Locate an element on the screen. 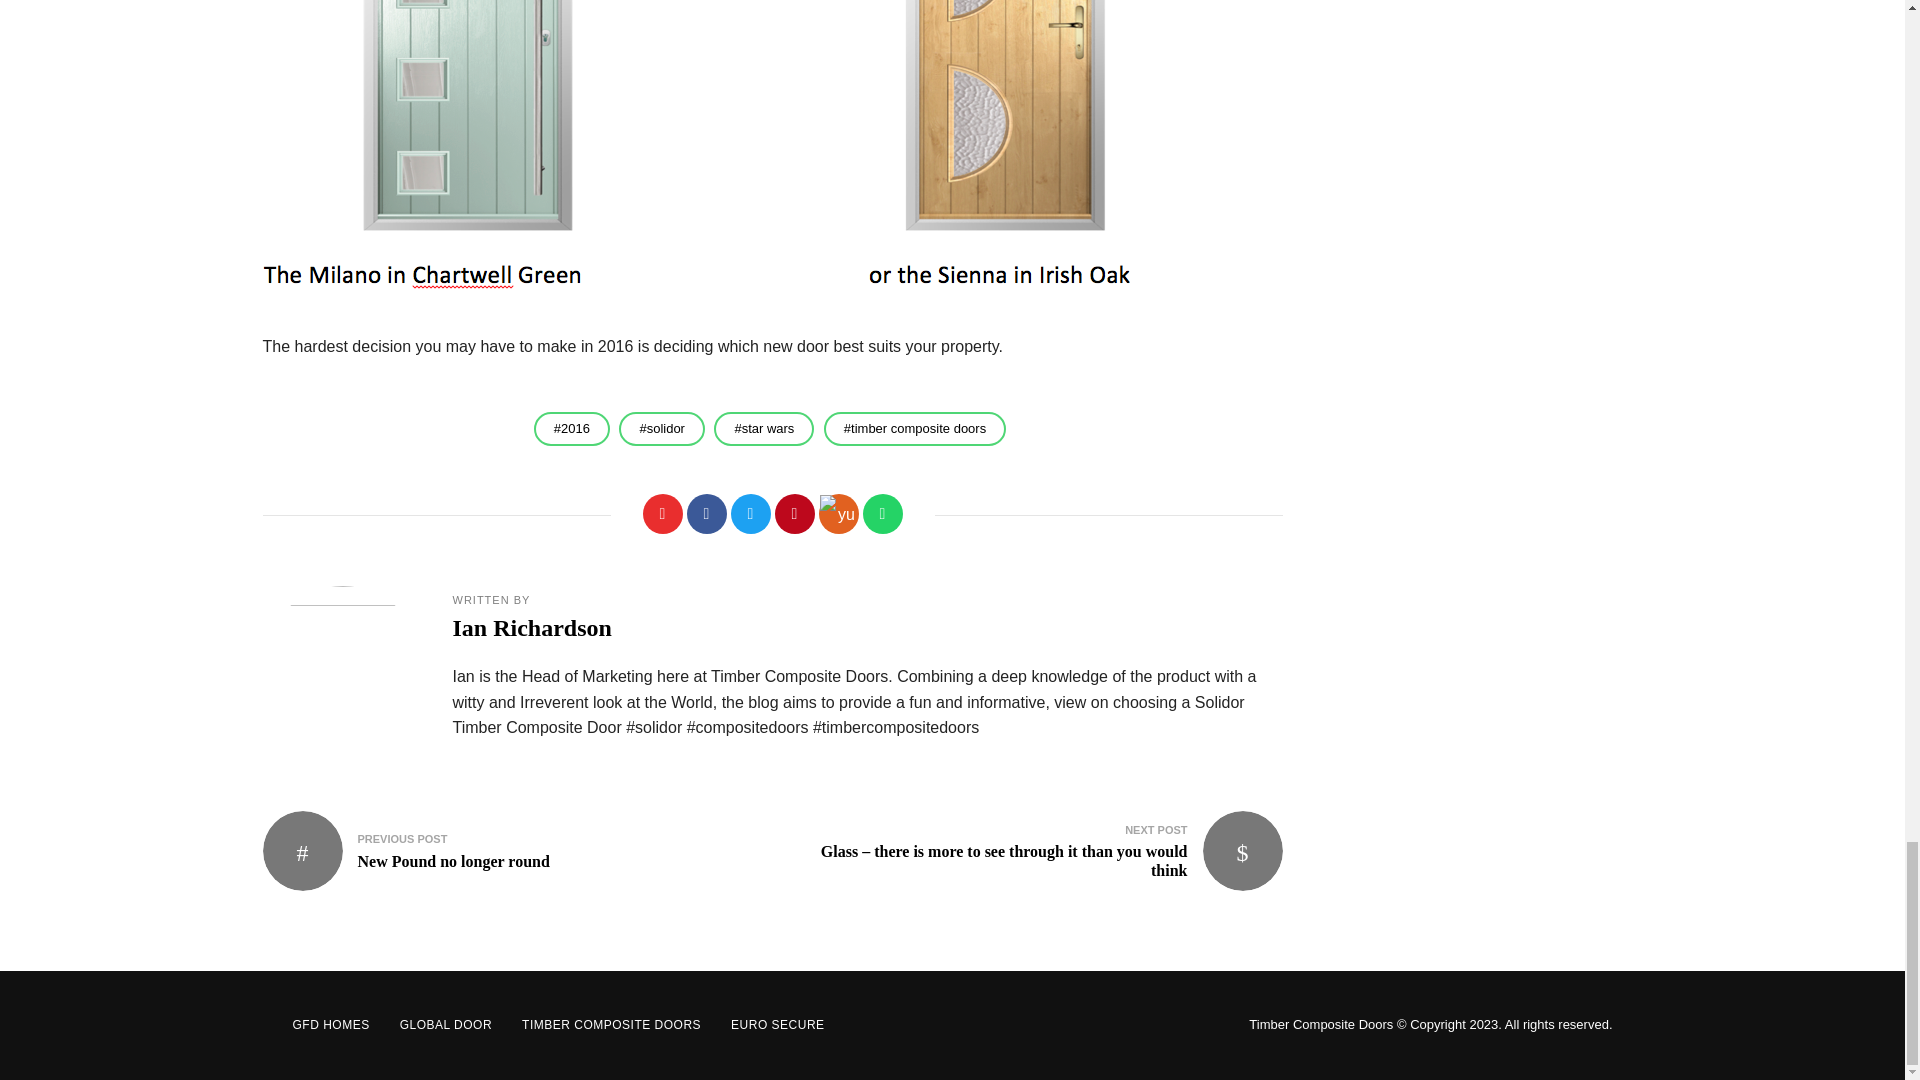 The image size is (1920, 1080). Ian Richardson is located at coordinates (530, 628).